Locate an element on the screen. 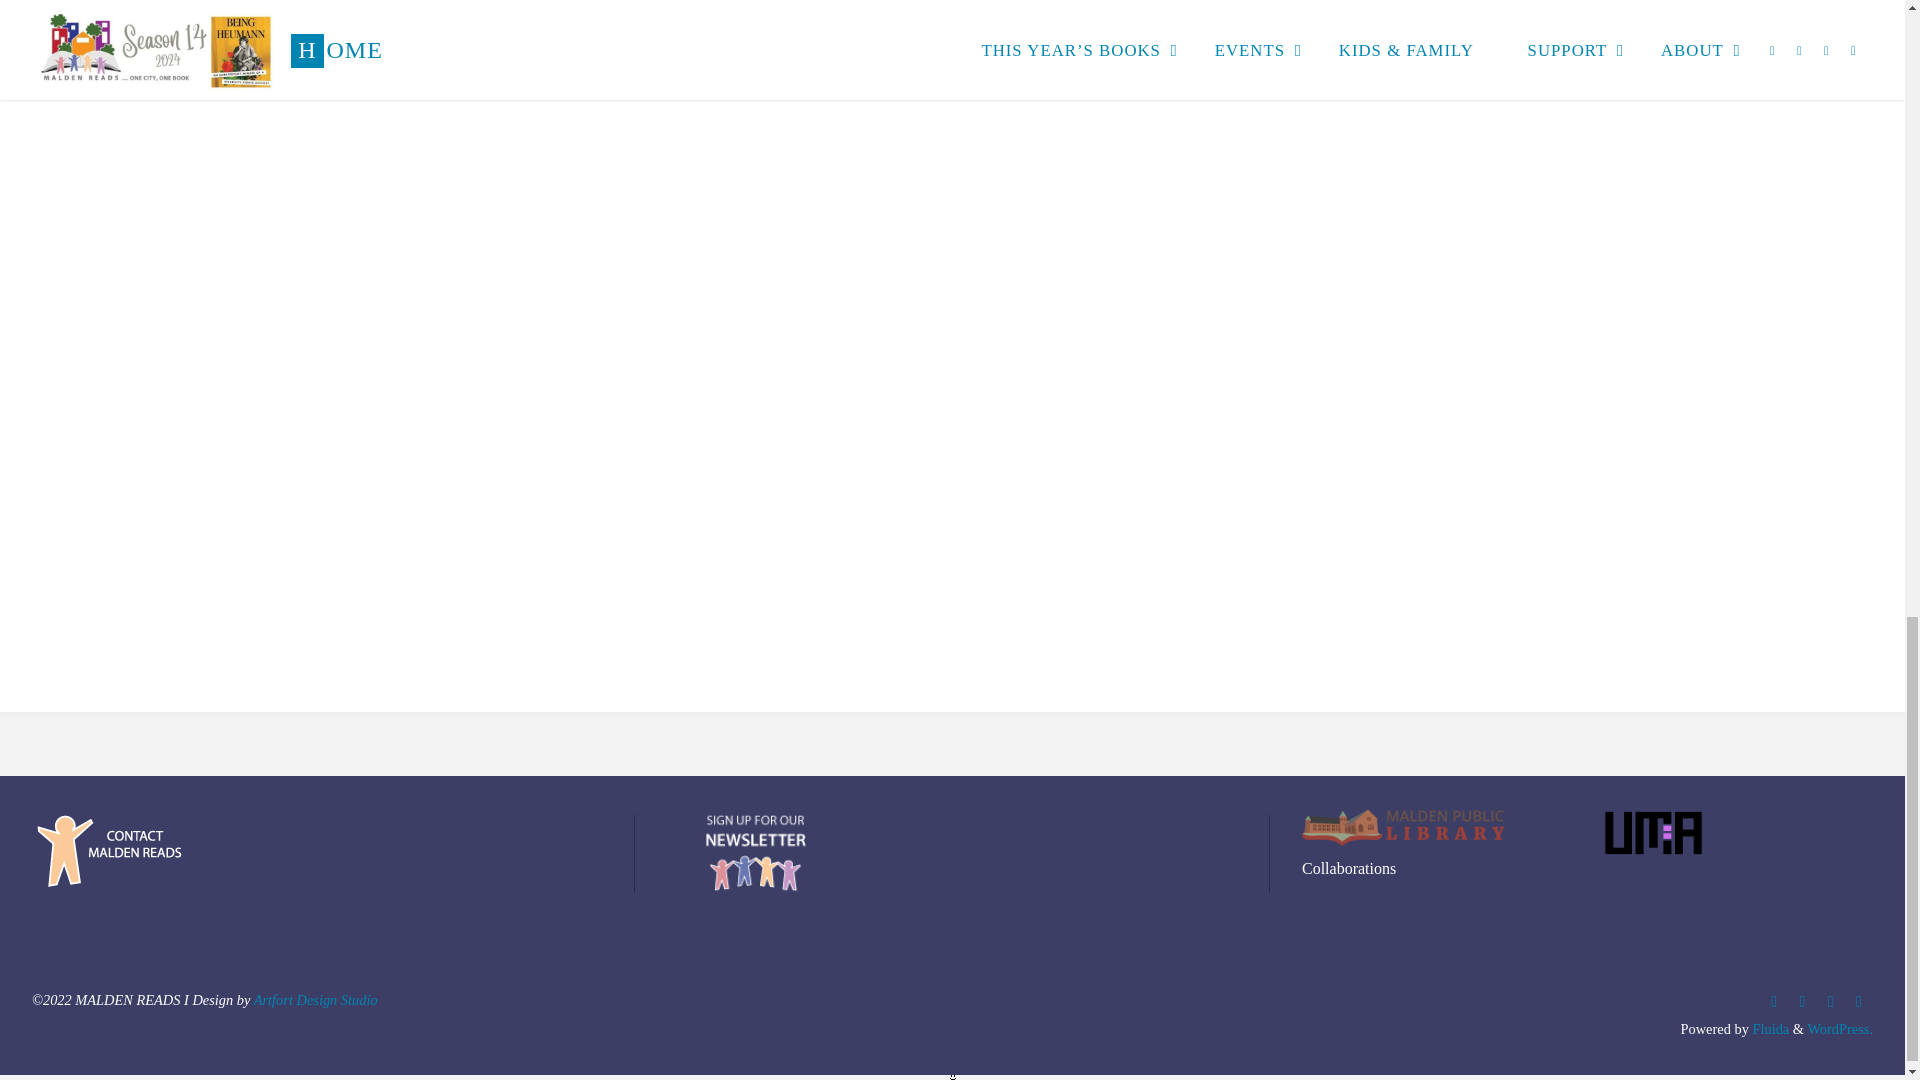 The height and width of the screenshot is (1080, 1920). Instagram is located at coordinates (1802, 1002).